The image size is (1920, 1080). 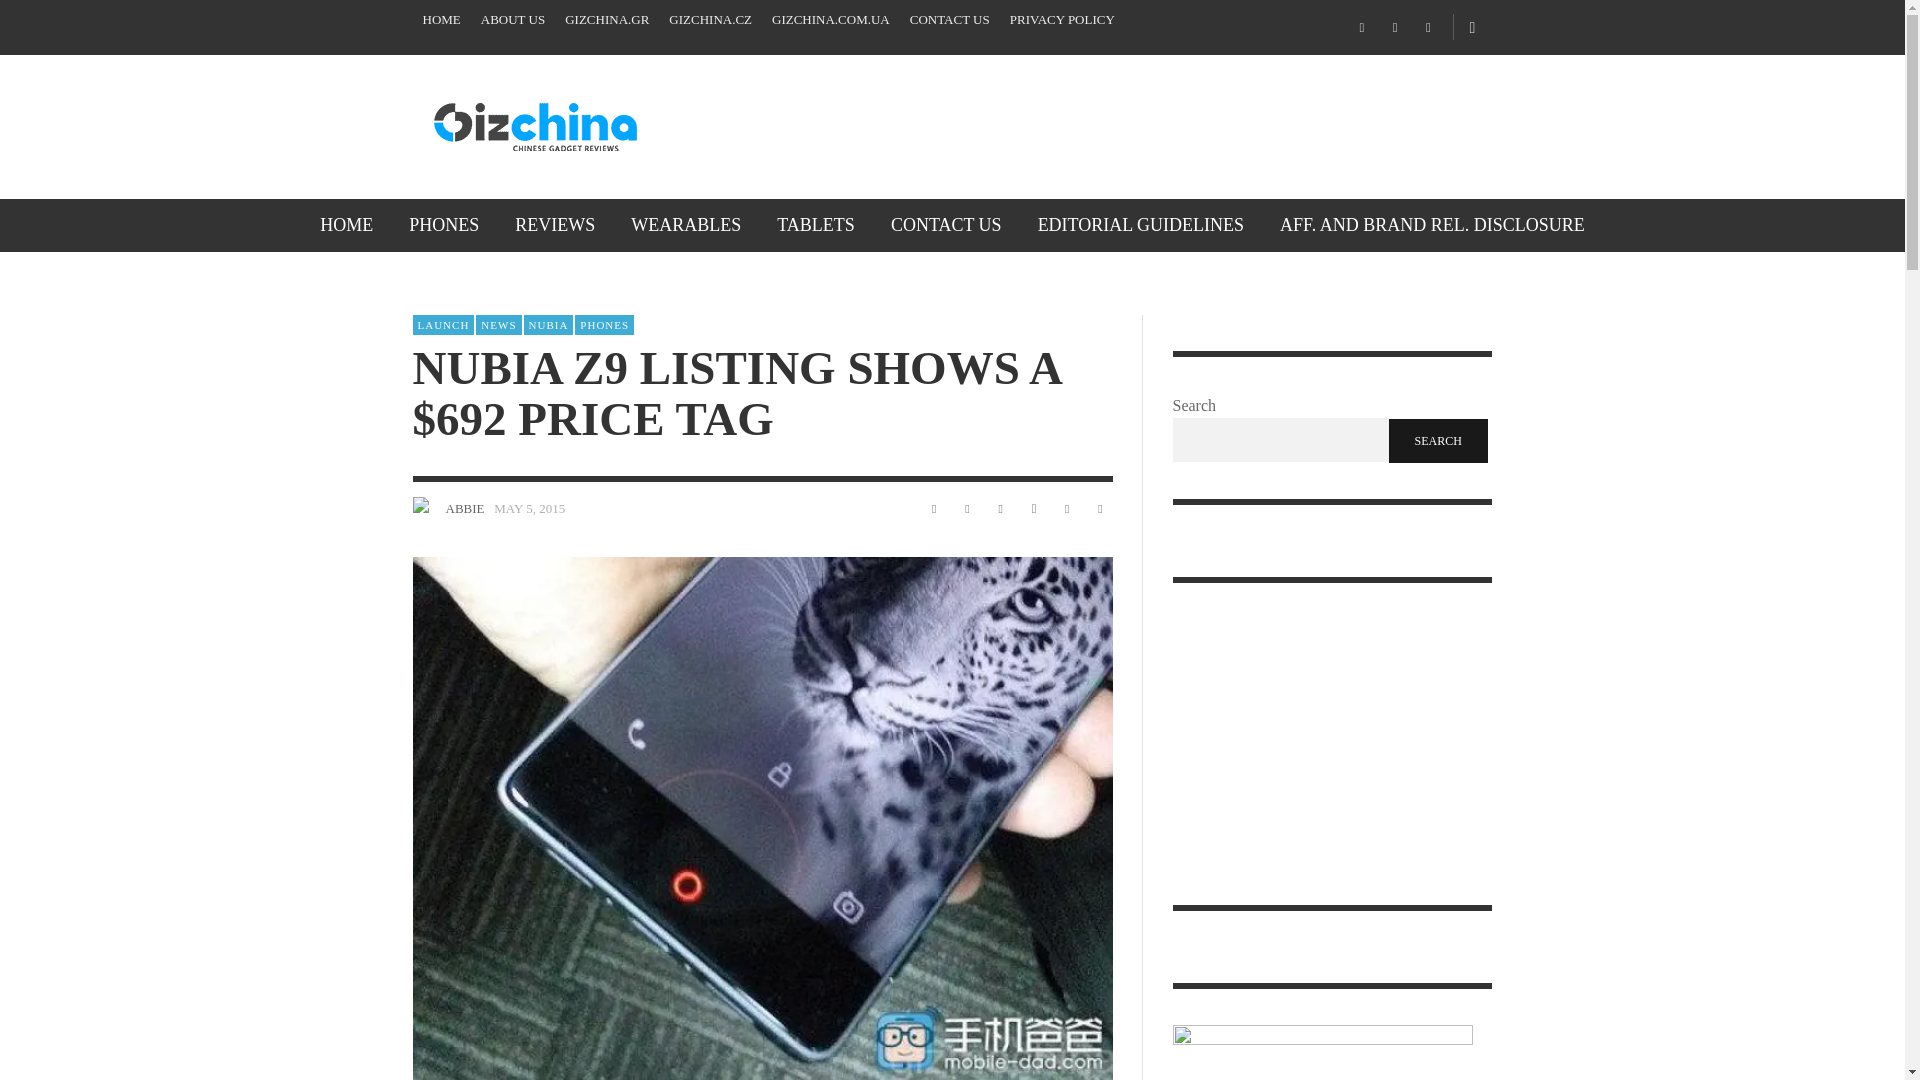 What do you see at coordinates (346, 224) in the screenshot?
I see `HOME` at bounding box center [346, 224].